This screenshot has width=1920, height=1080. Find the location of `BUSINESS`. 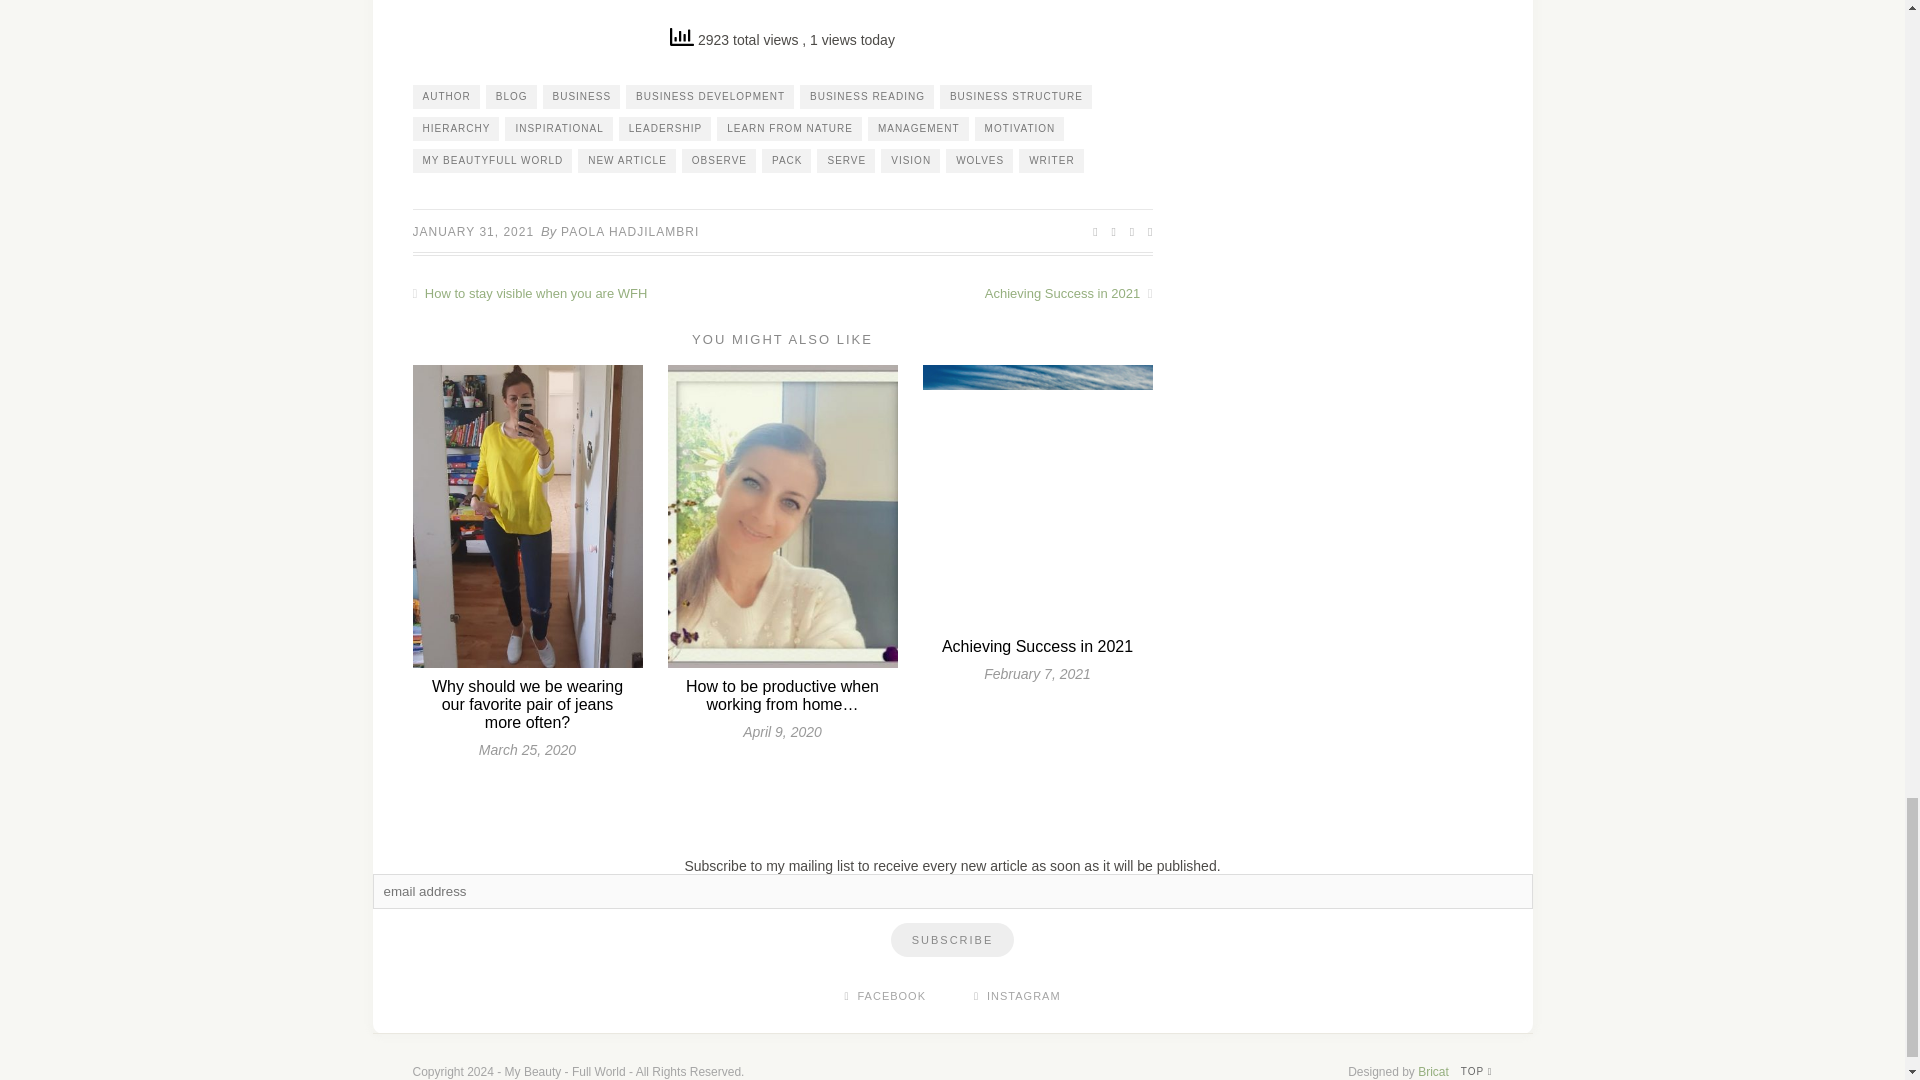

BUSINESS is located at coordinates (582, 97).